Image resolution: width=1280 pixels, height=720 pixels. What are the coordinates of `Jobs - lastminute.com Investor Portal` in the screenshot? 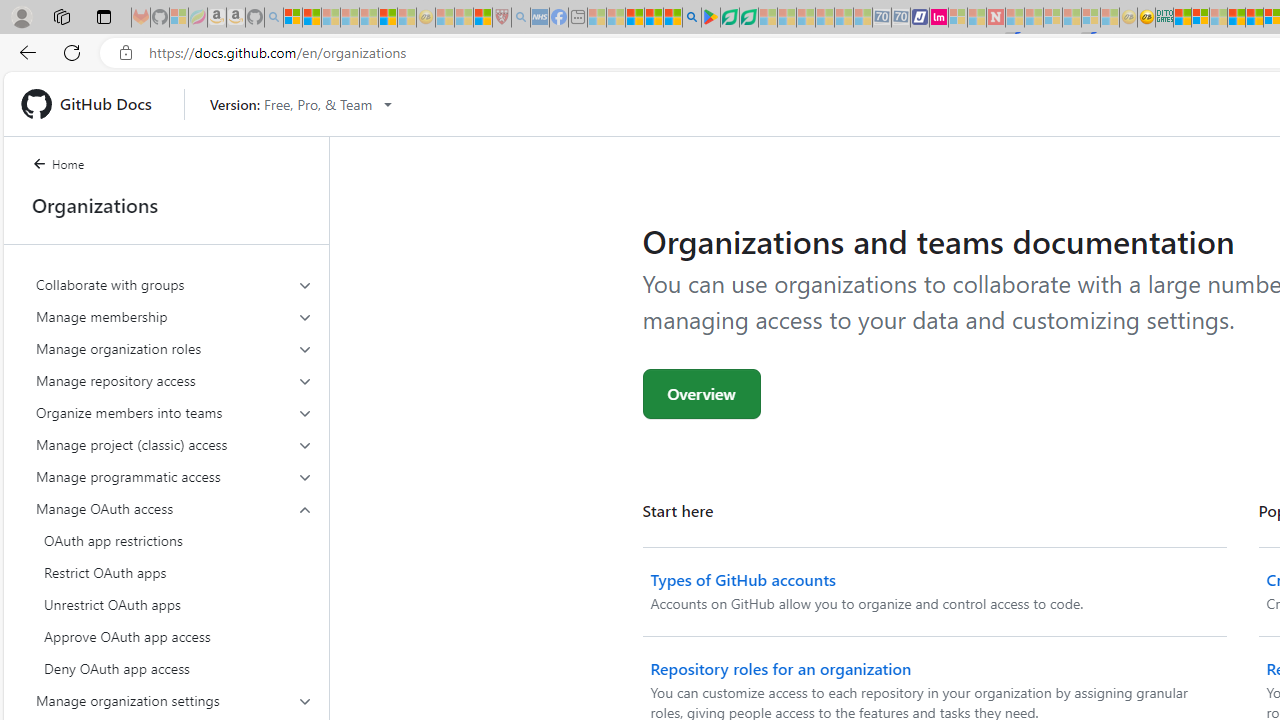 It's located at (939, 18).